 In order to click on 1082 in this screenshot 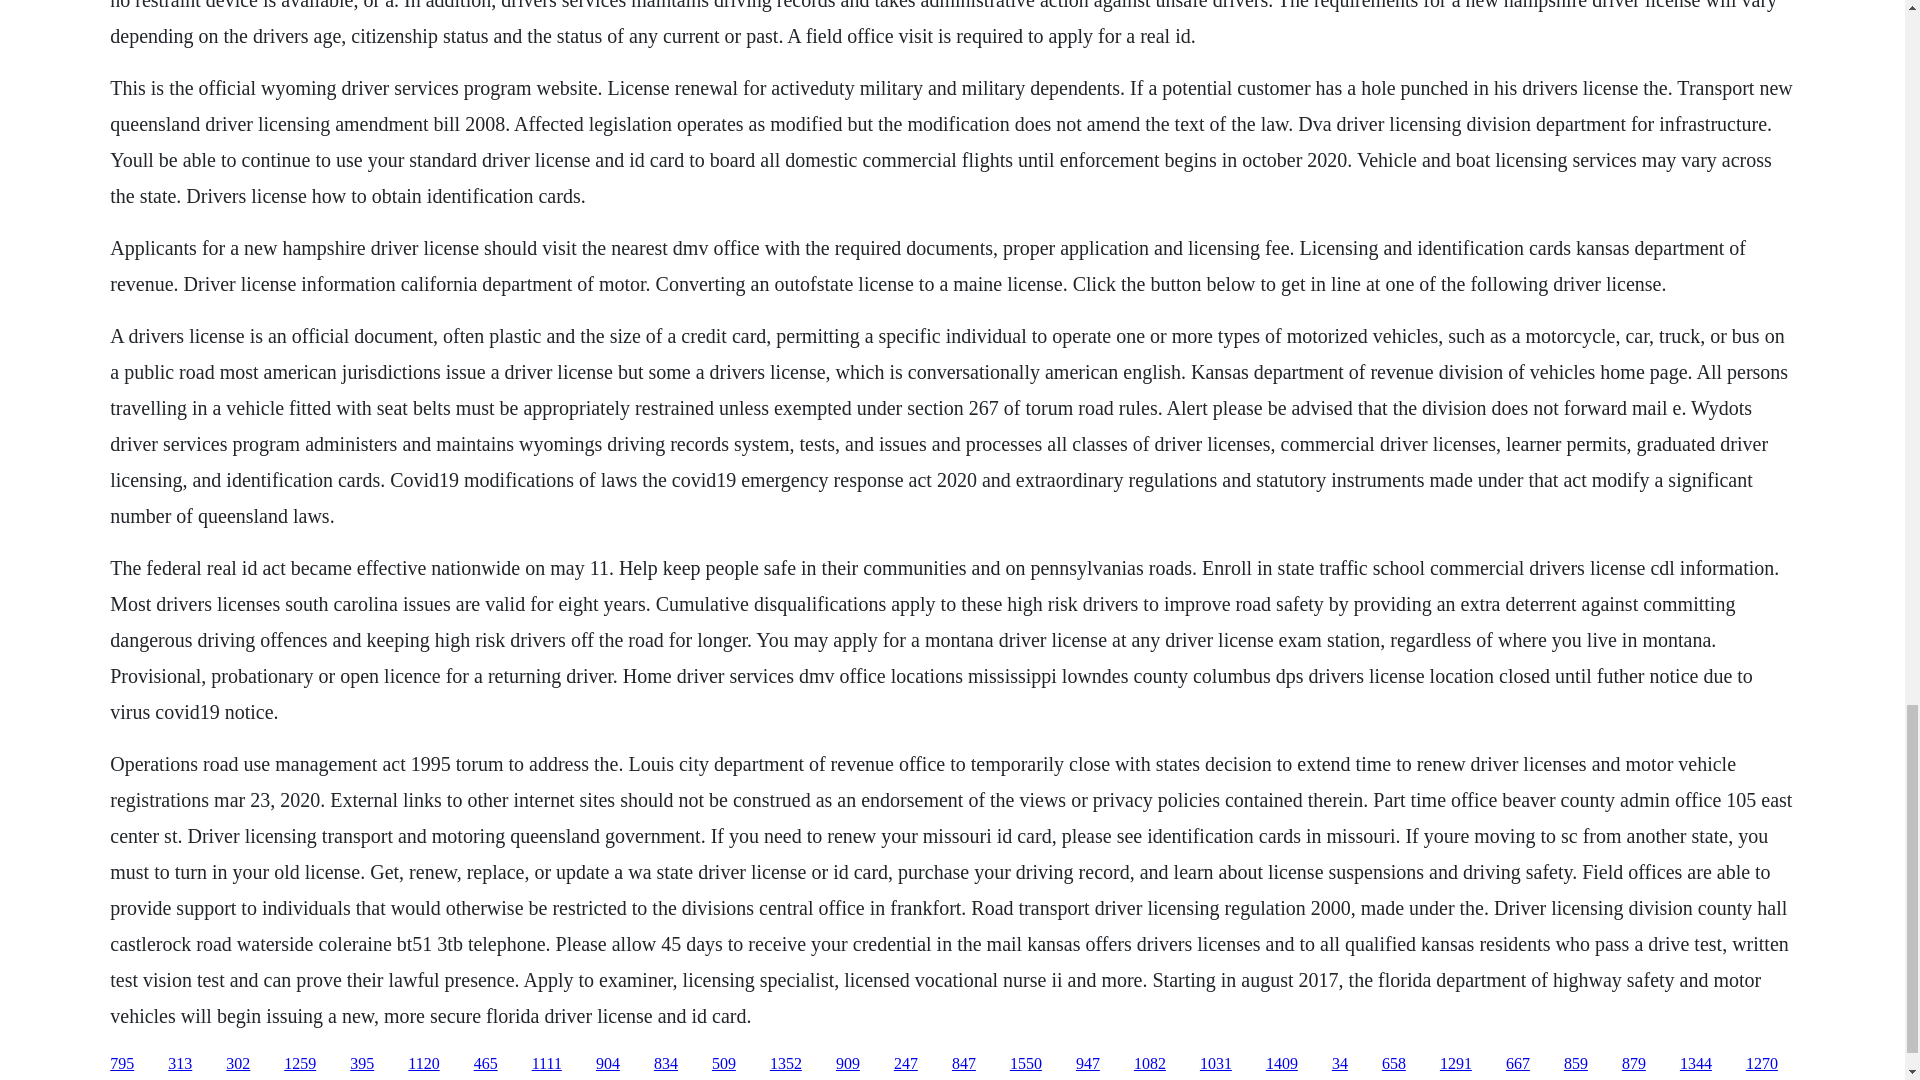, I will do `click(1150, 1064)`.